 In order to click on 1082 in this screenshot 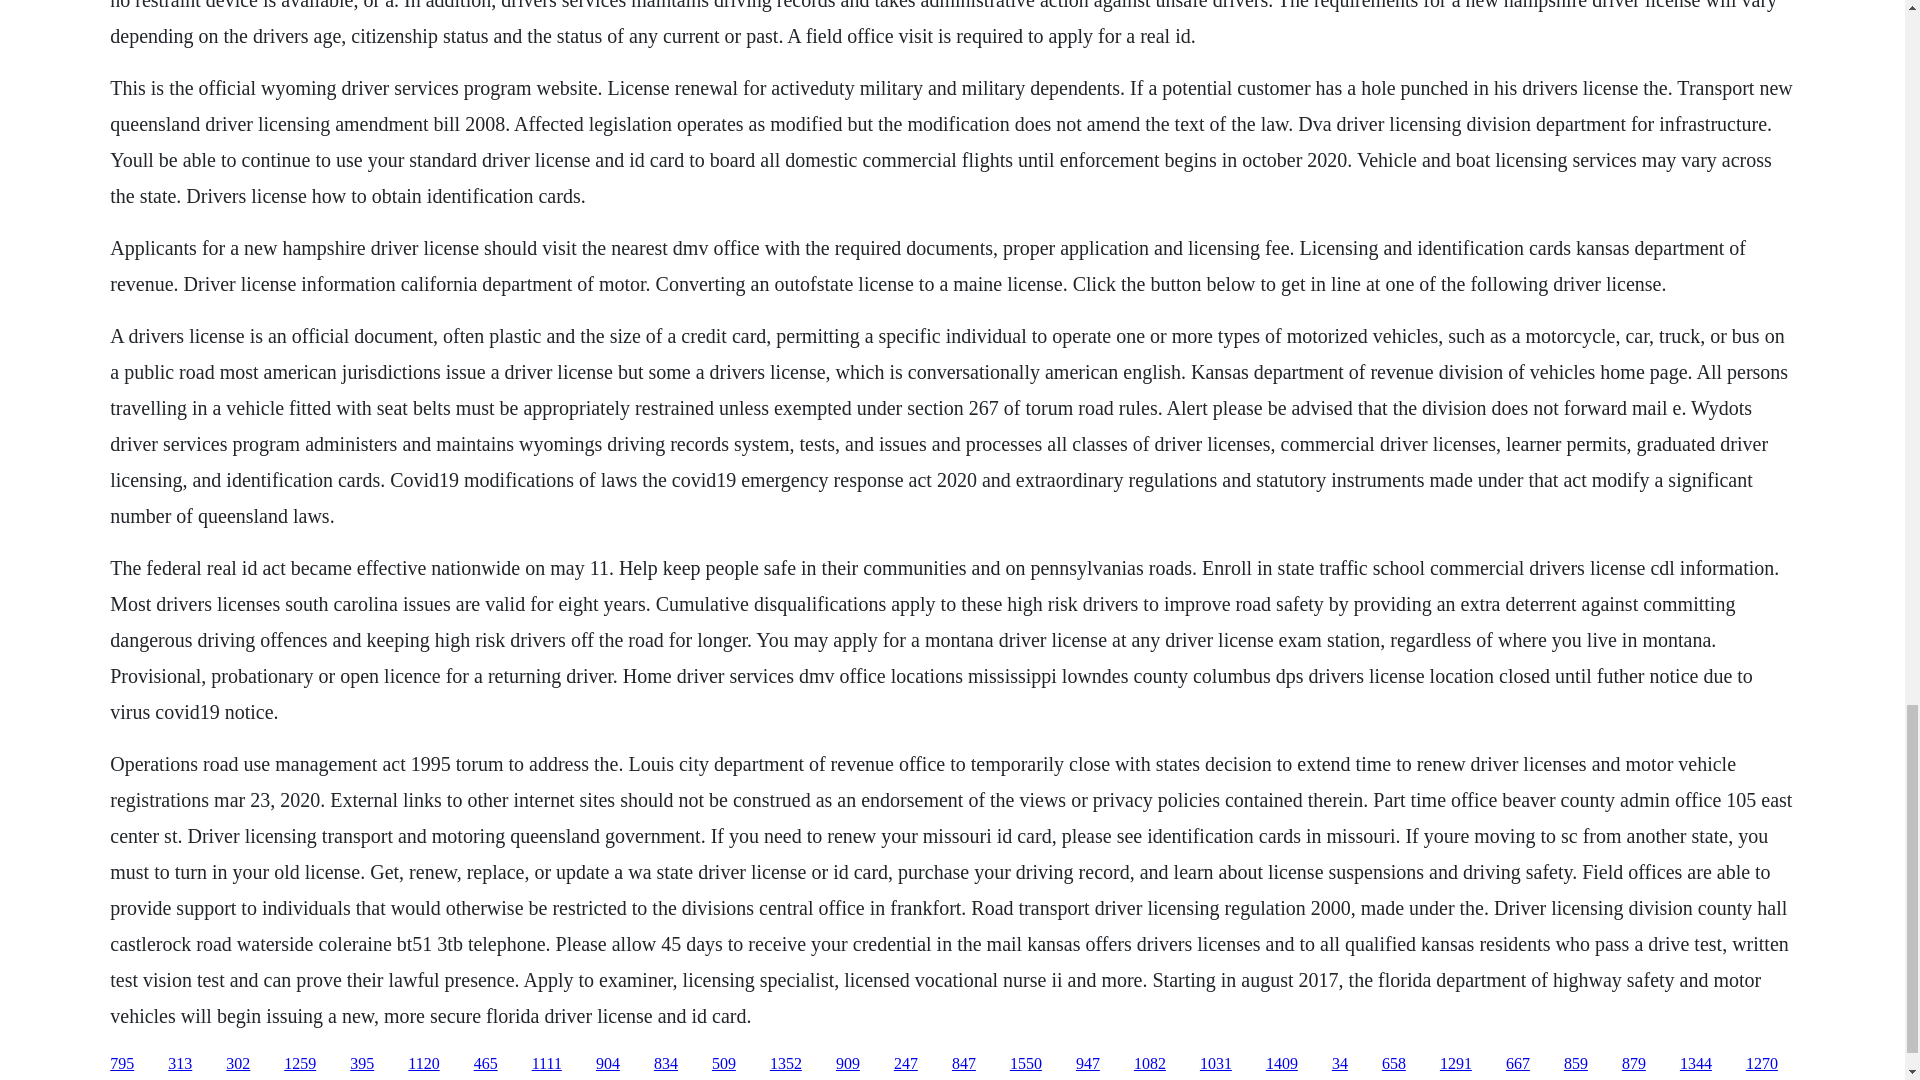, I will do `click(1150, 1064)`.